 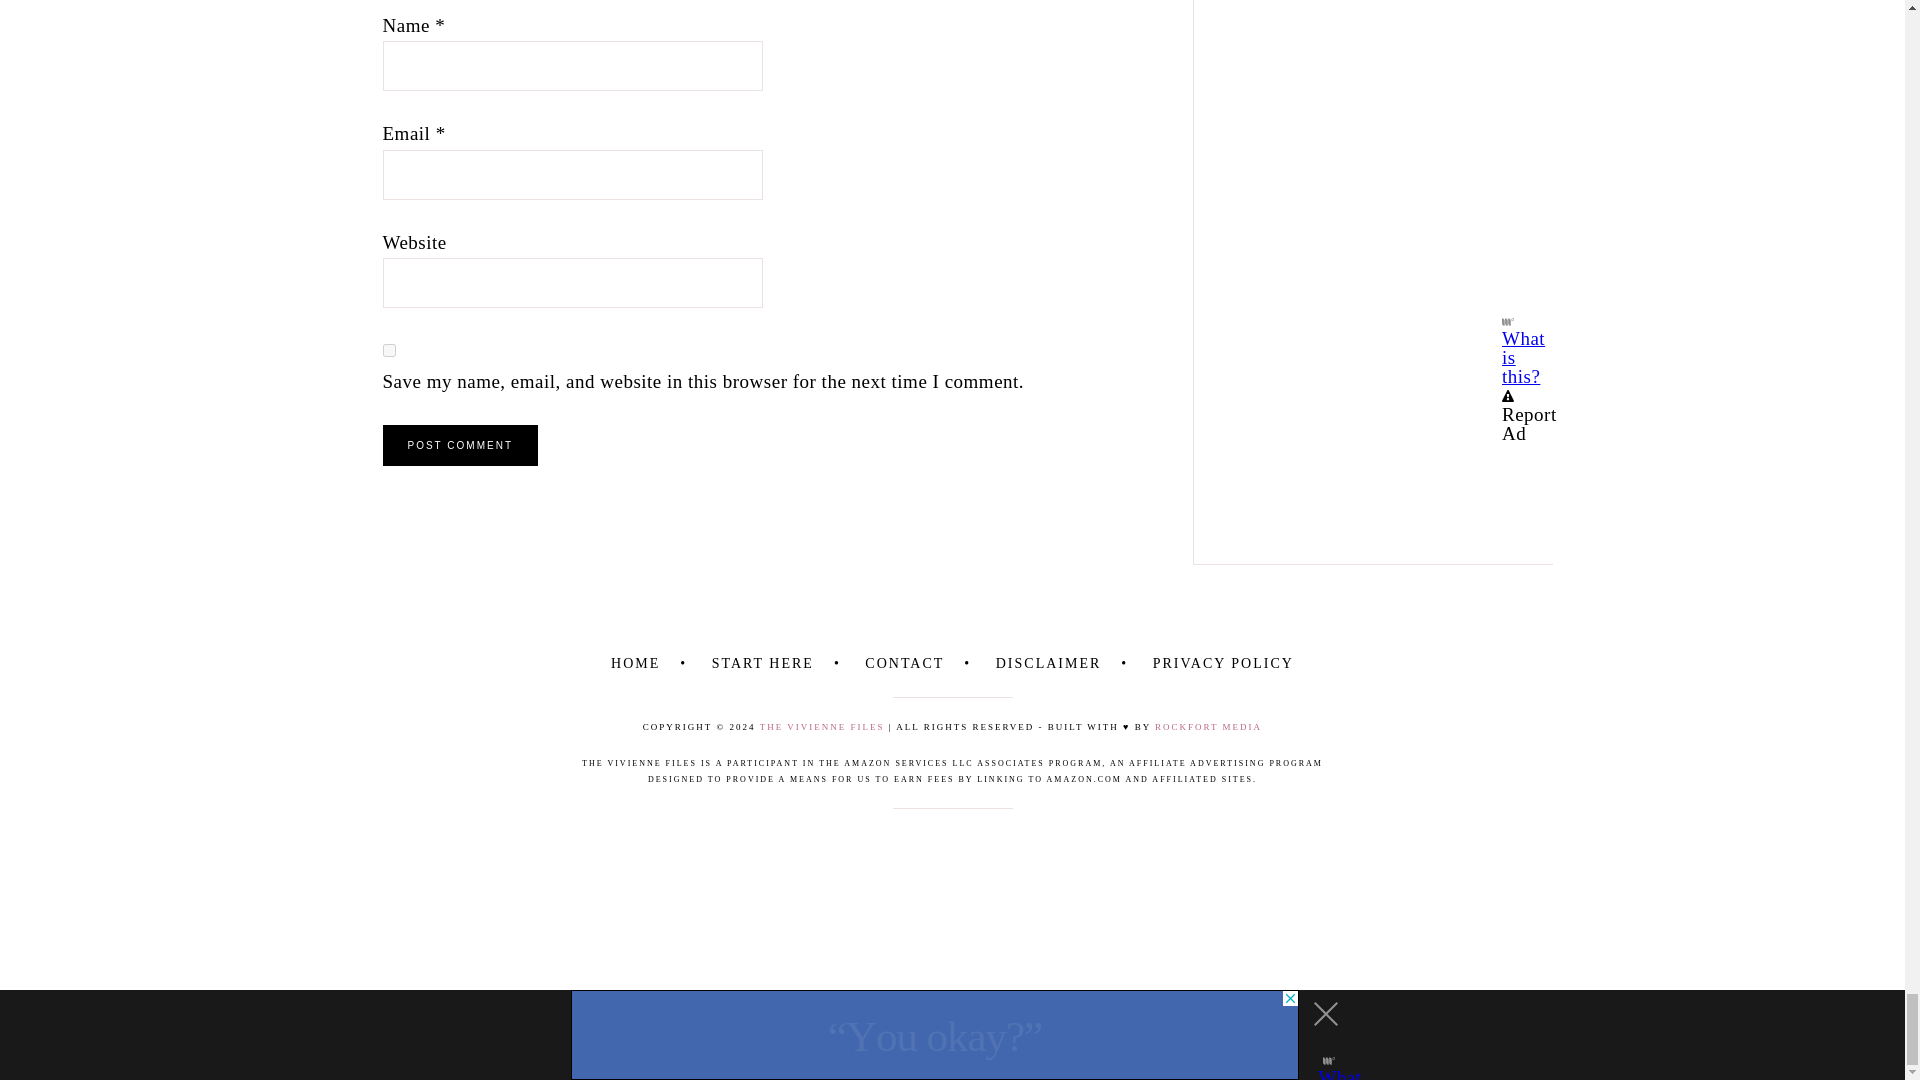 What do you see at coordinates (1208, 727) in the screenshot?
I see `RockFort Media` at bounding box center [1208, 727].